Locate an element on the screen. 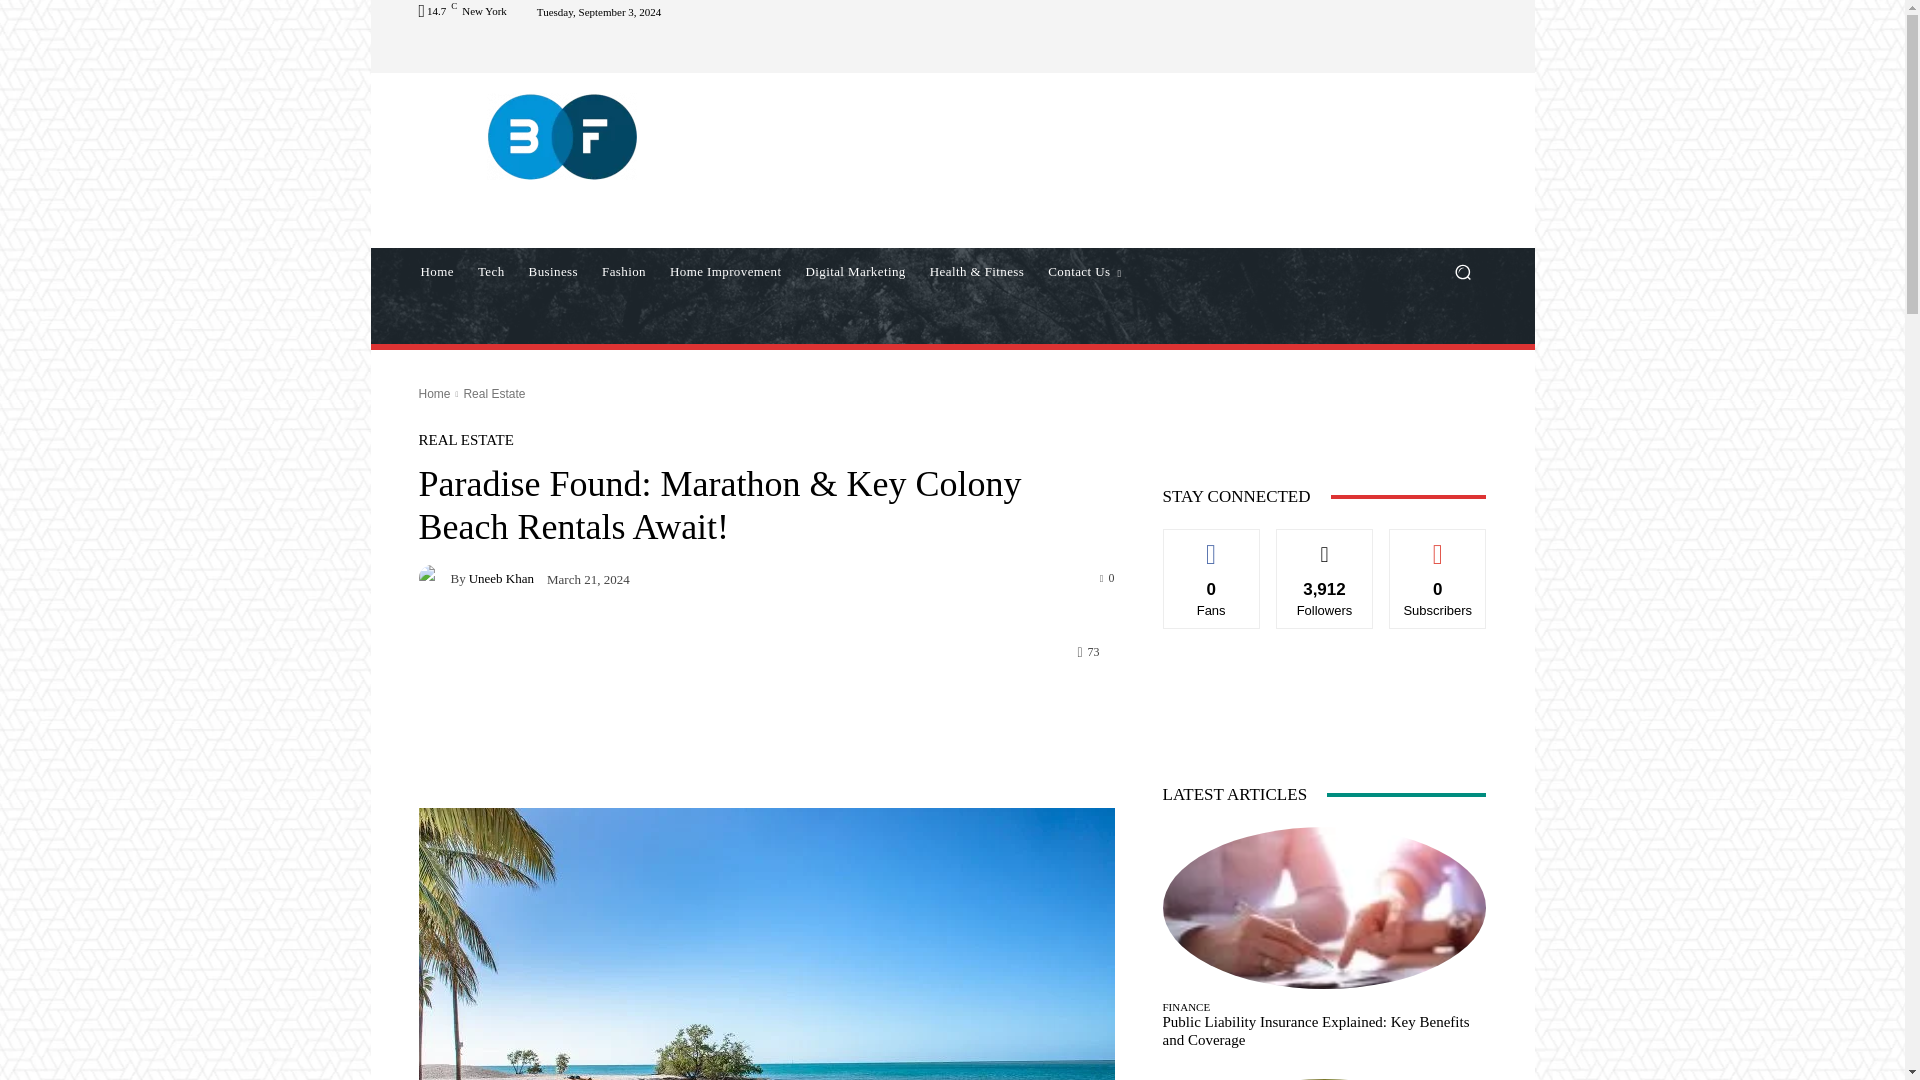  Tech is located at coordinates (491, 272).